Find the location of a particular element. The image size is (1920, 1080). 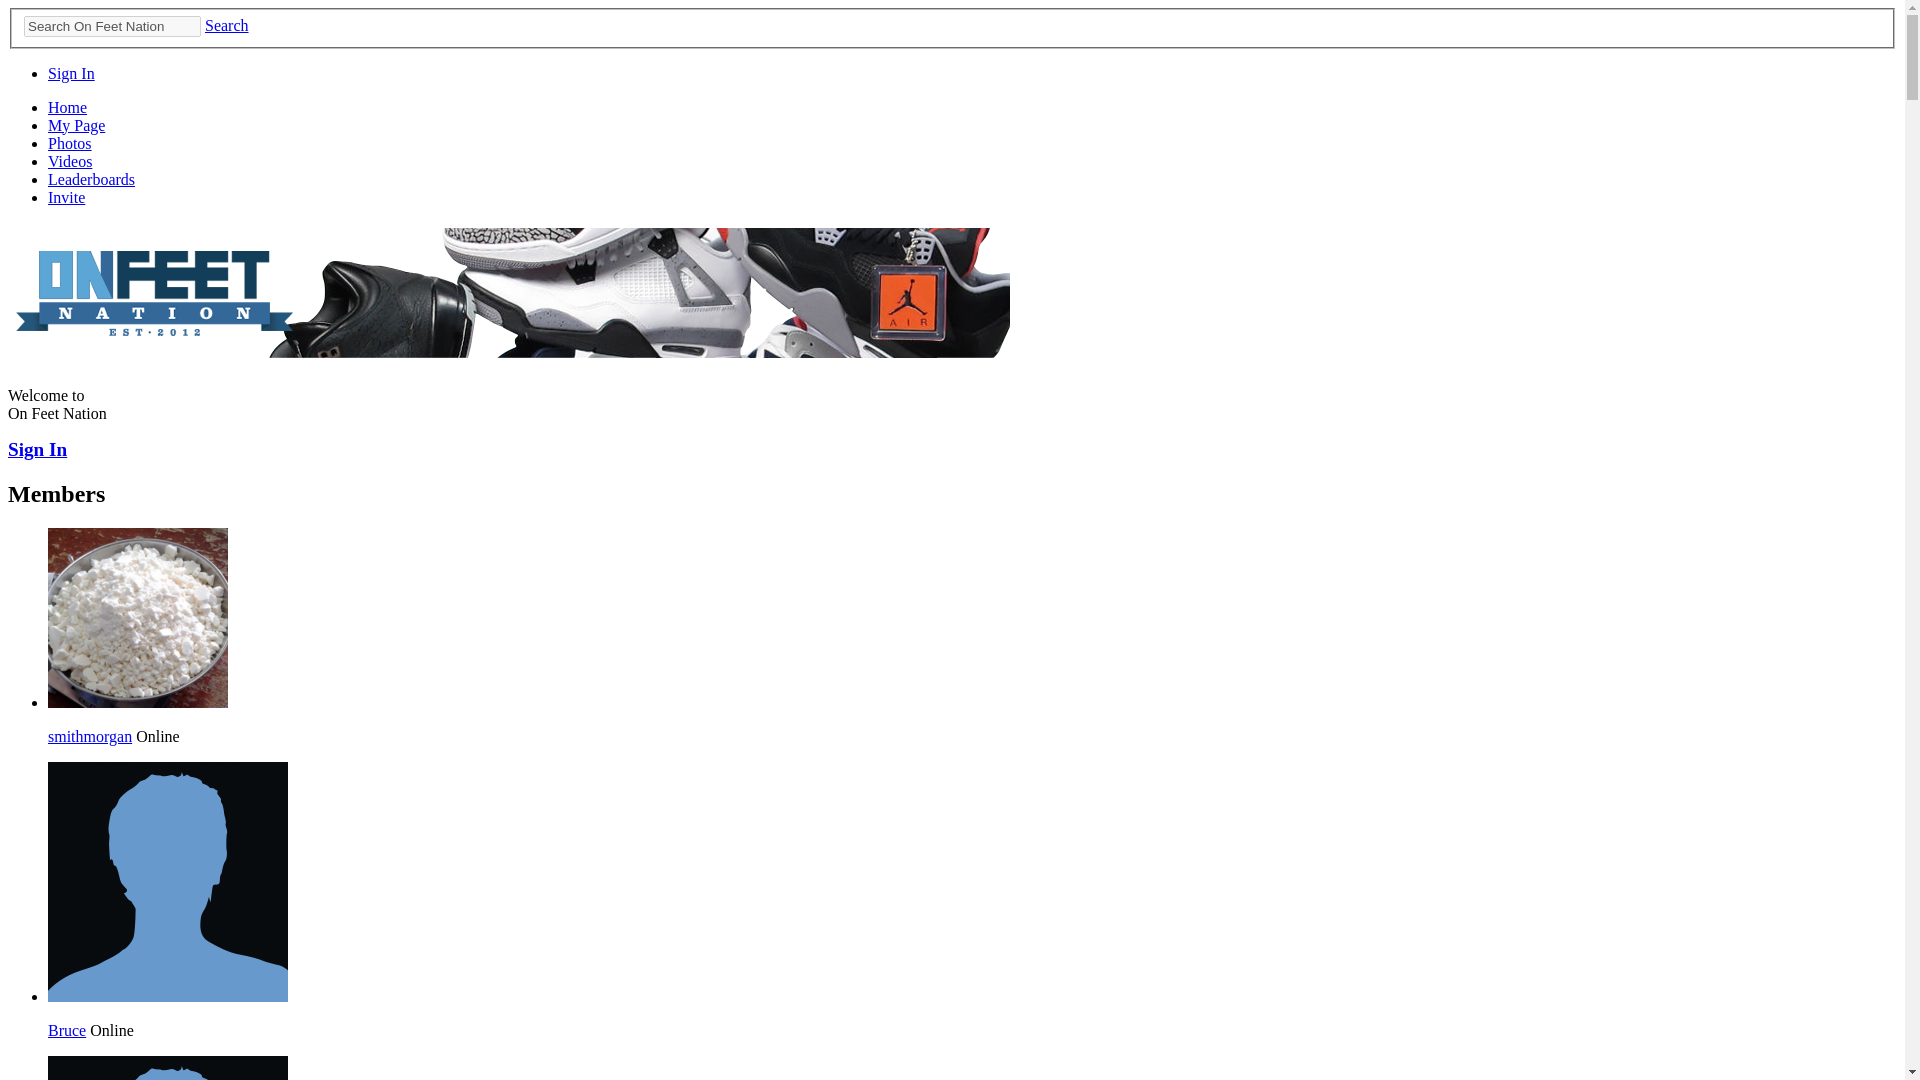

My Page is located at coordinates (76, 124).